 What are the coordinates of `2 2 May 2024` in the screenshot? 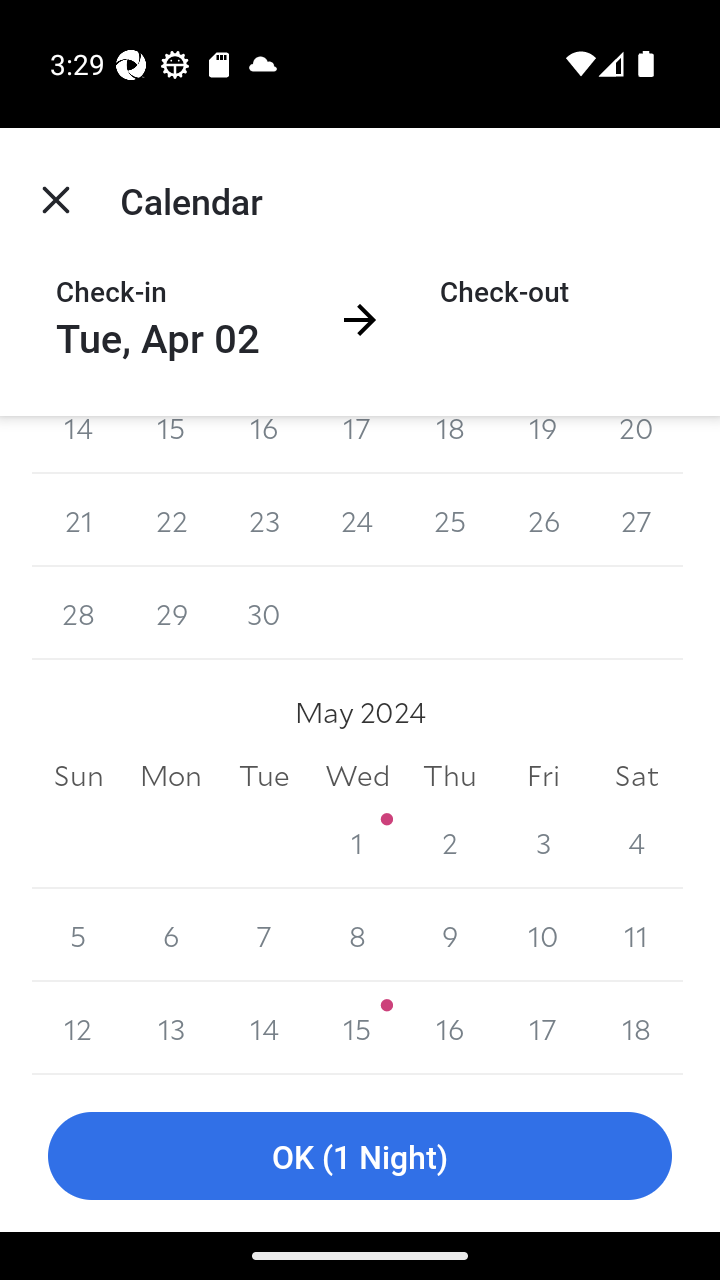 It's located at (450, 842).